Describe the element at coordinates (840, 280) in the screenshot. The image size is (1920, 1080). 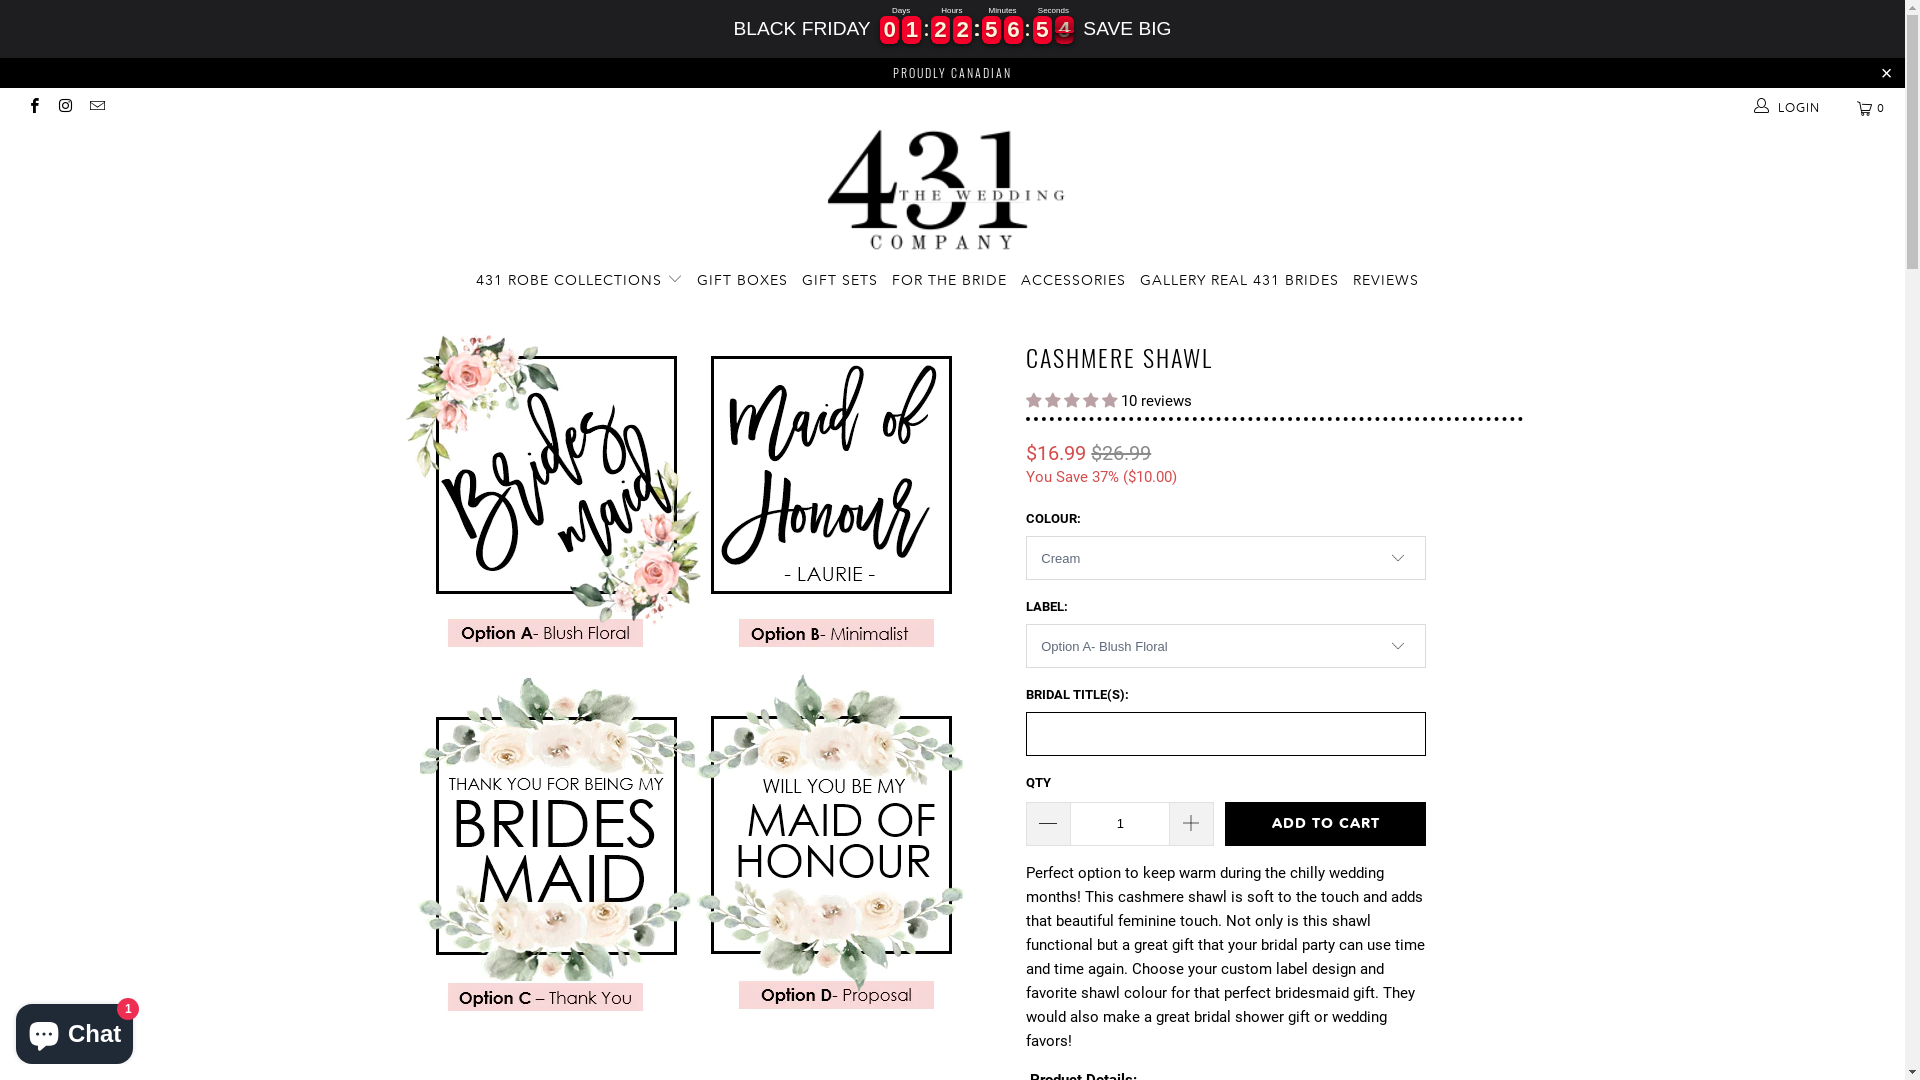
I see `GIFT SETS` at that location.